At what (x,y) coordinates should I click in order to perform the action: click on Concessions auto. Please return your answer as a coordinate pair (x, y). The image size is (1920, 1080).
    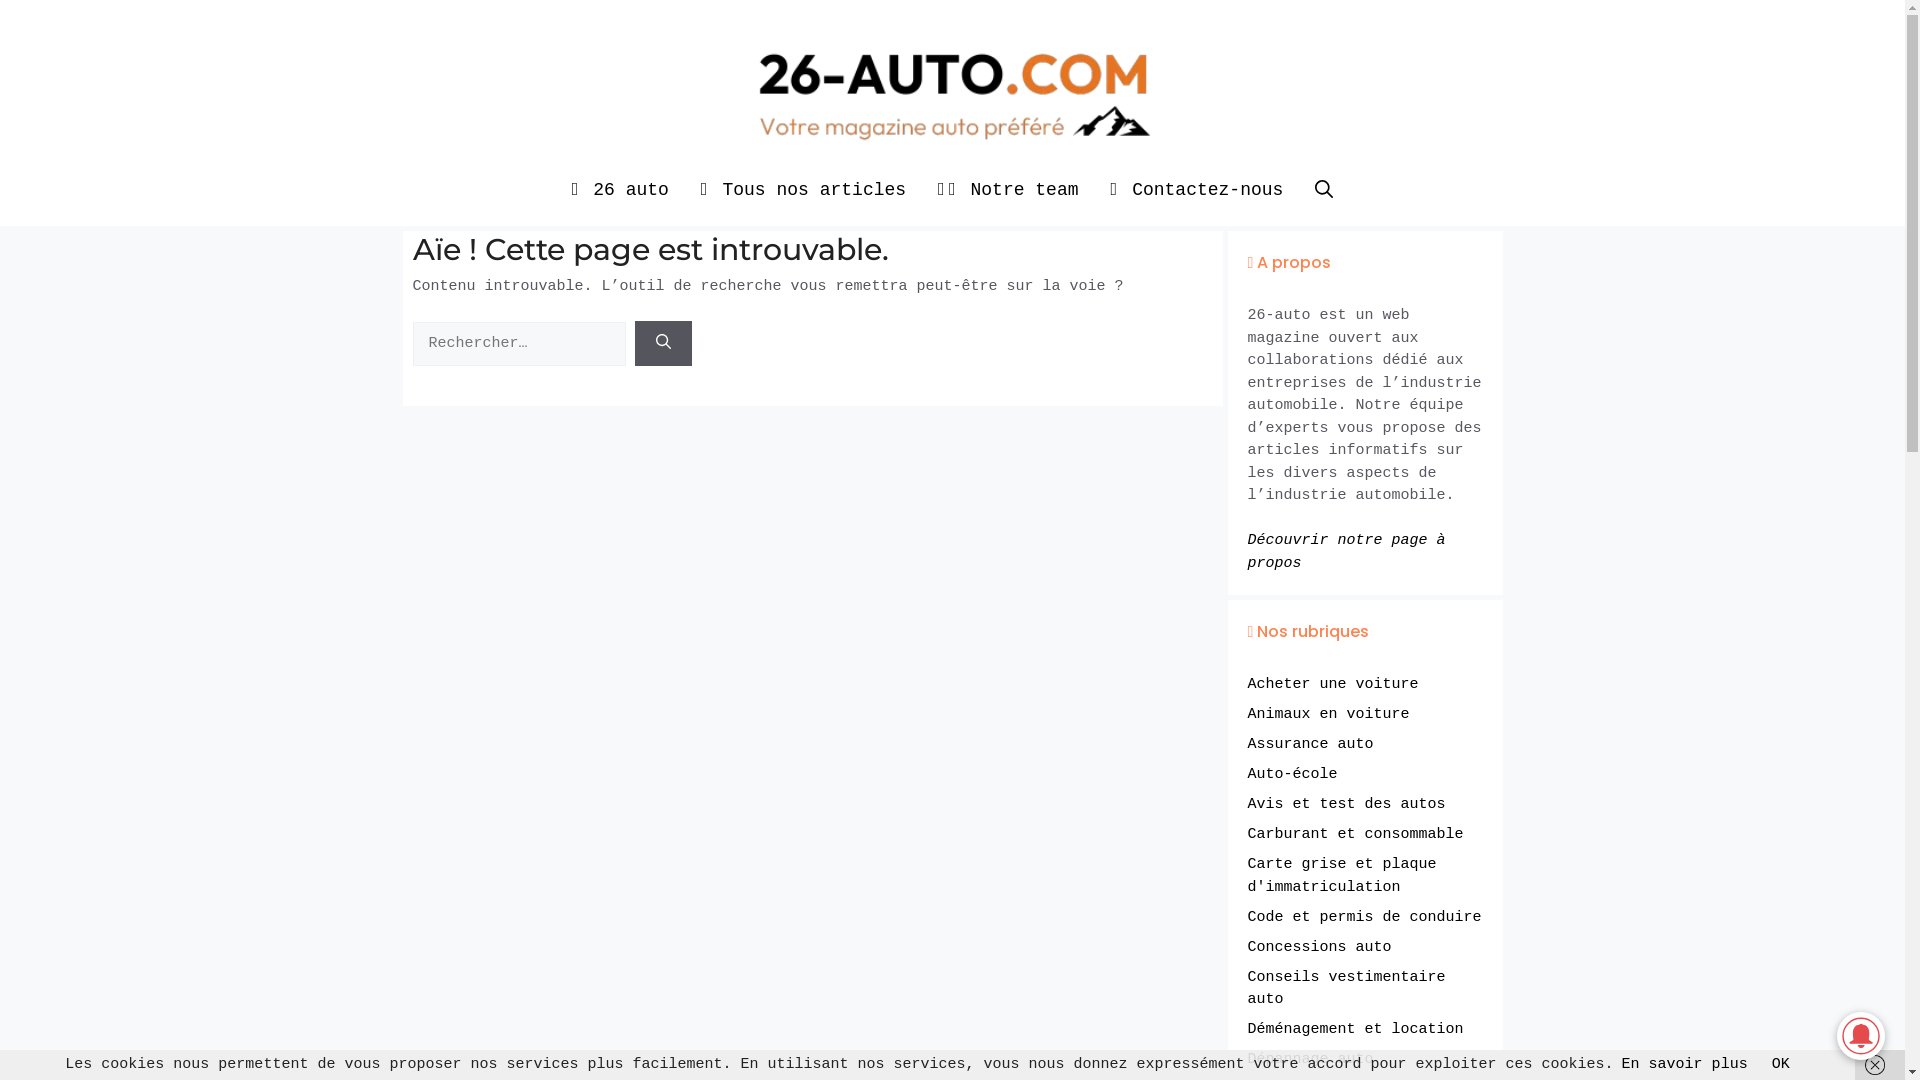
    Looking at the image, I should click on (1320, 948).